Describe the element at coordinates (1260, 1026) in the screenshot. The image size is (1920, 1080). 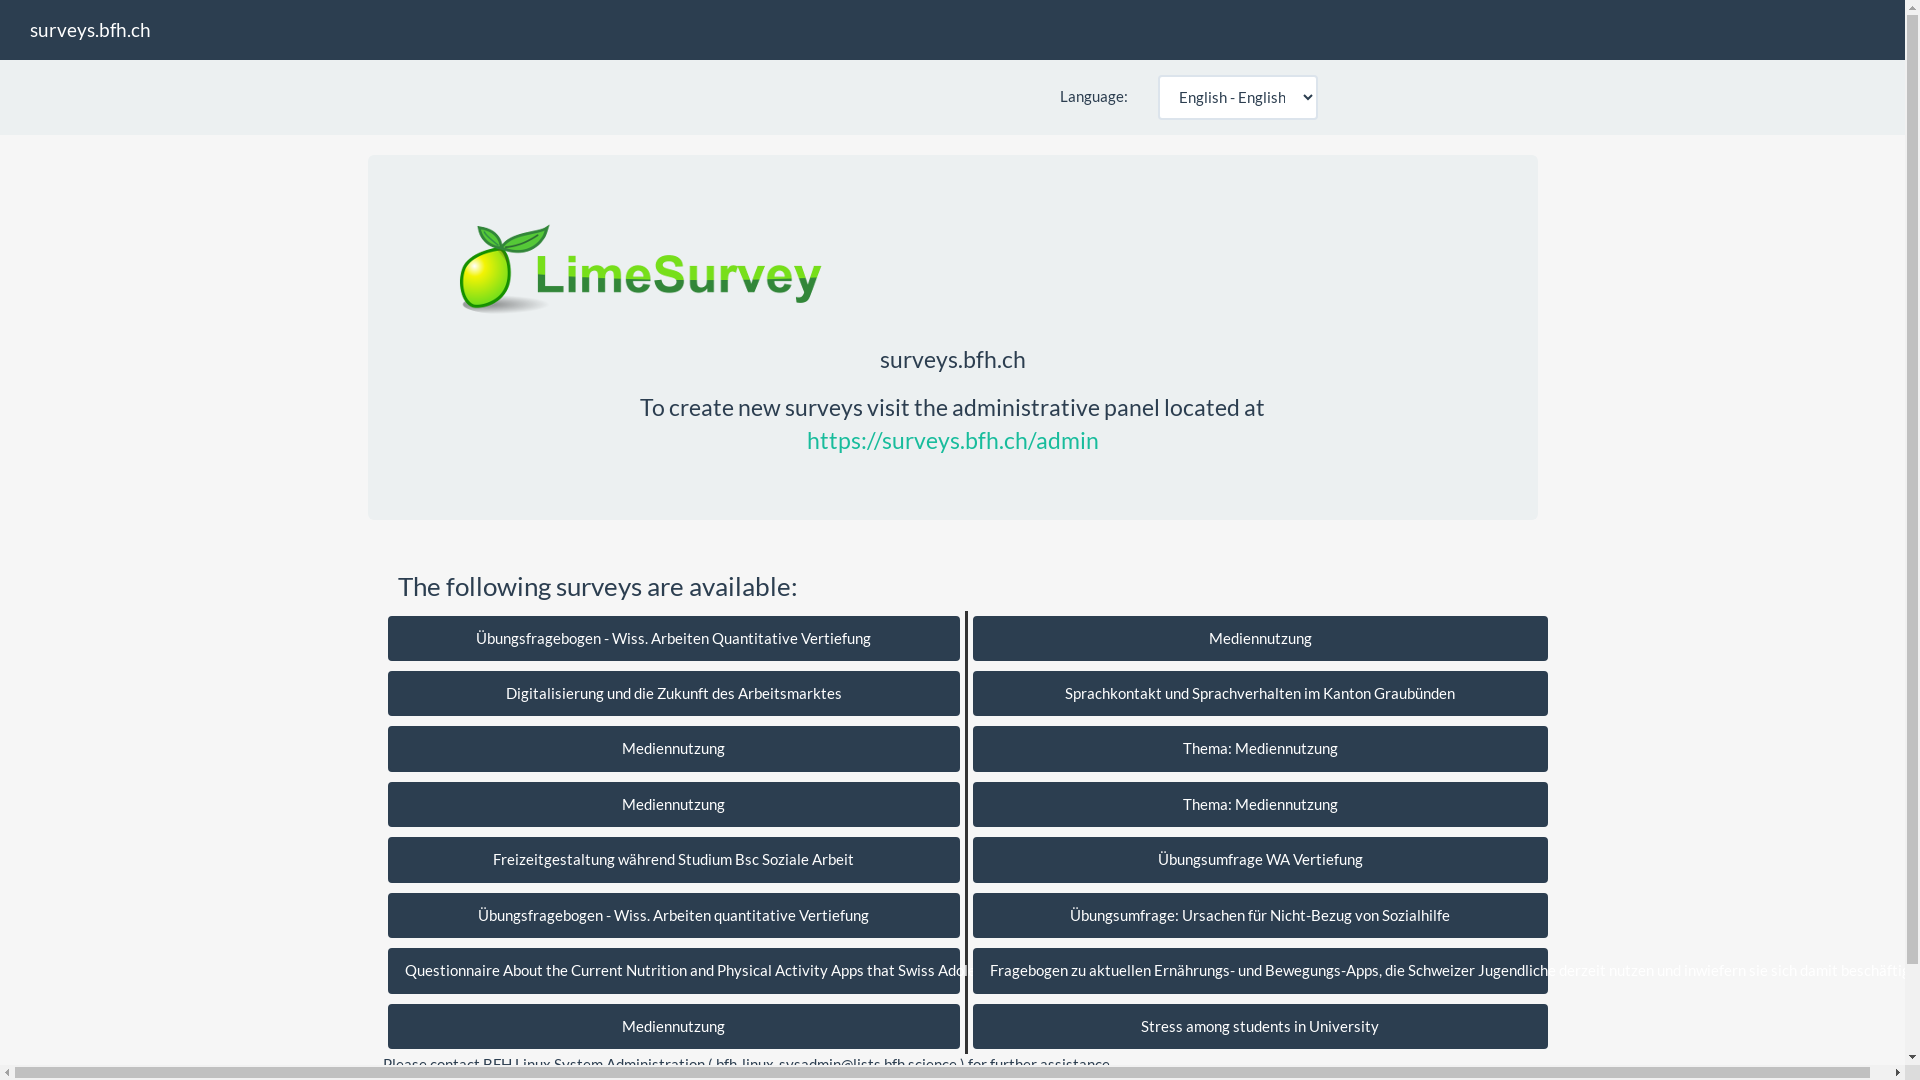
I see `Stress among students in University` at that location.